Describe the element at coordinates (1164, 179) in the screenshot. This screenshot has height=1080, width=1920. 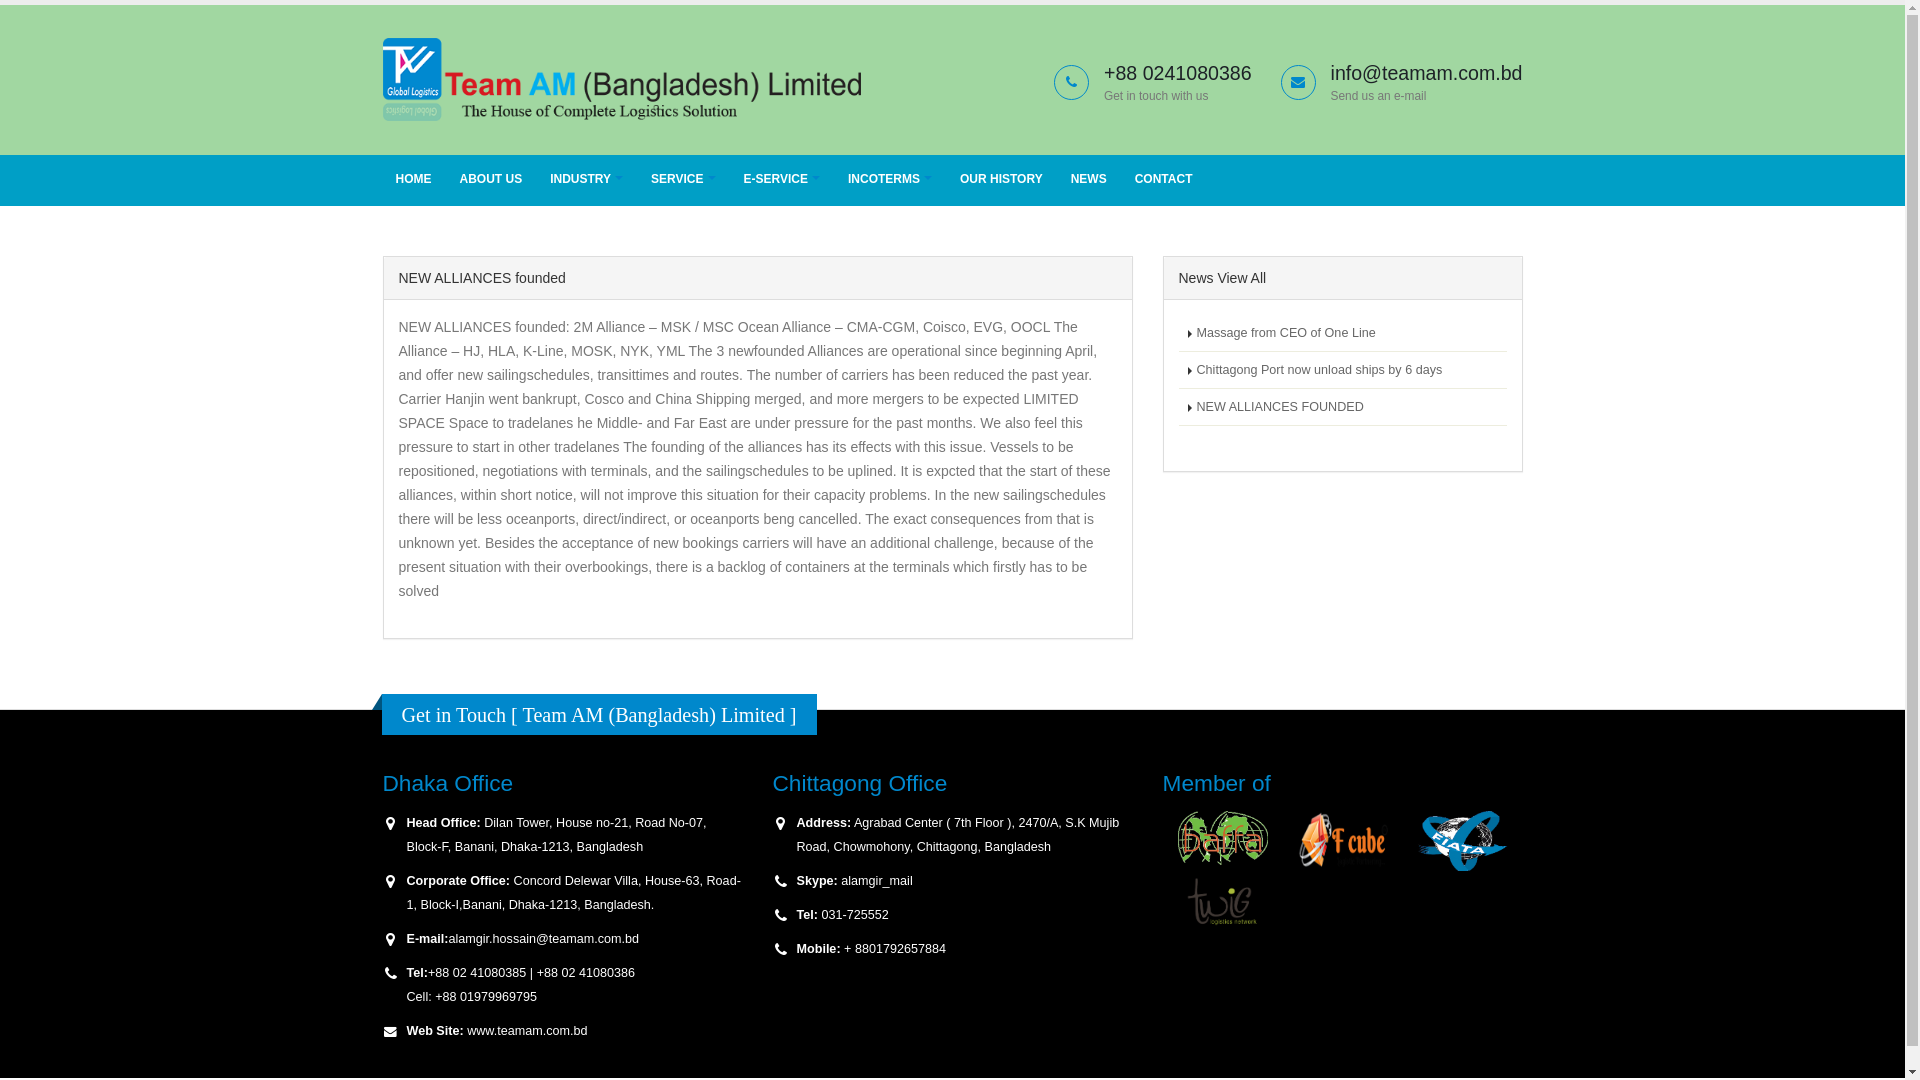
I see `CONTACT` at that location.